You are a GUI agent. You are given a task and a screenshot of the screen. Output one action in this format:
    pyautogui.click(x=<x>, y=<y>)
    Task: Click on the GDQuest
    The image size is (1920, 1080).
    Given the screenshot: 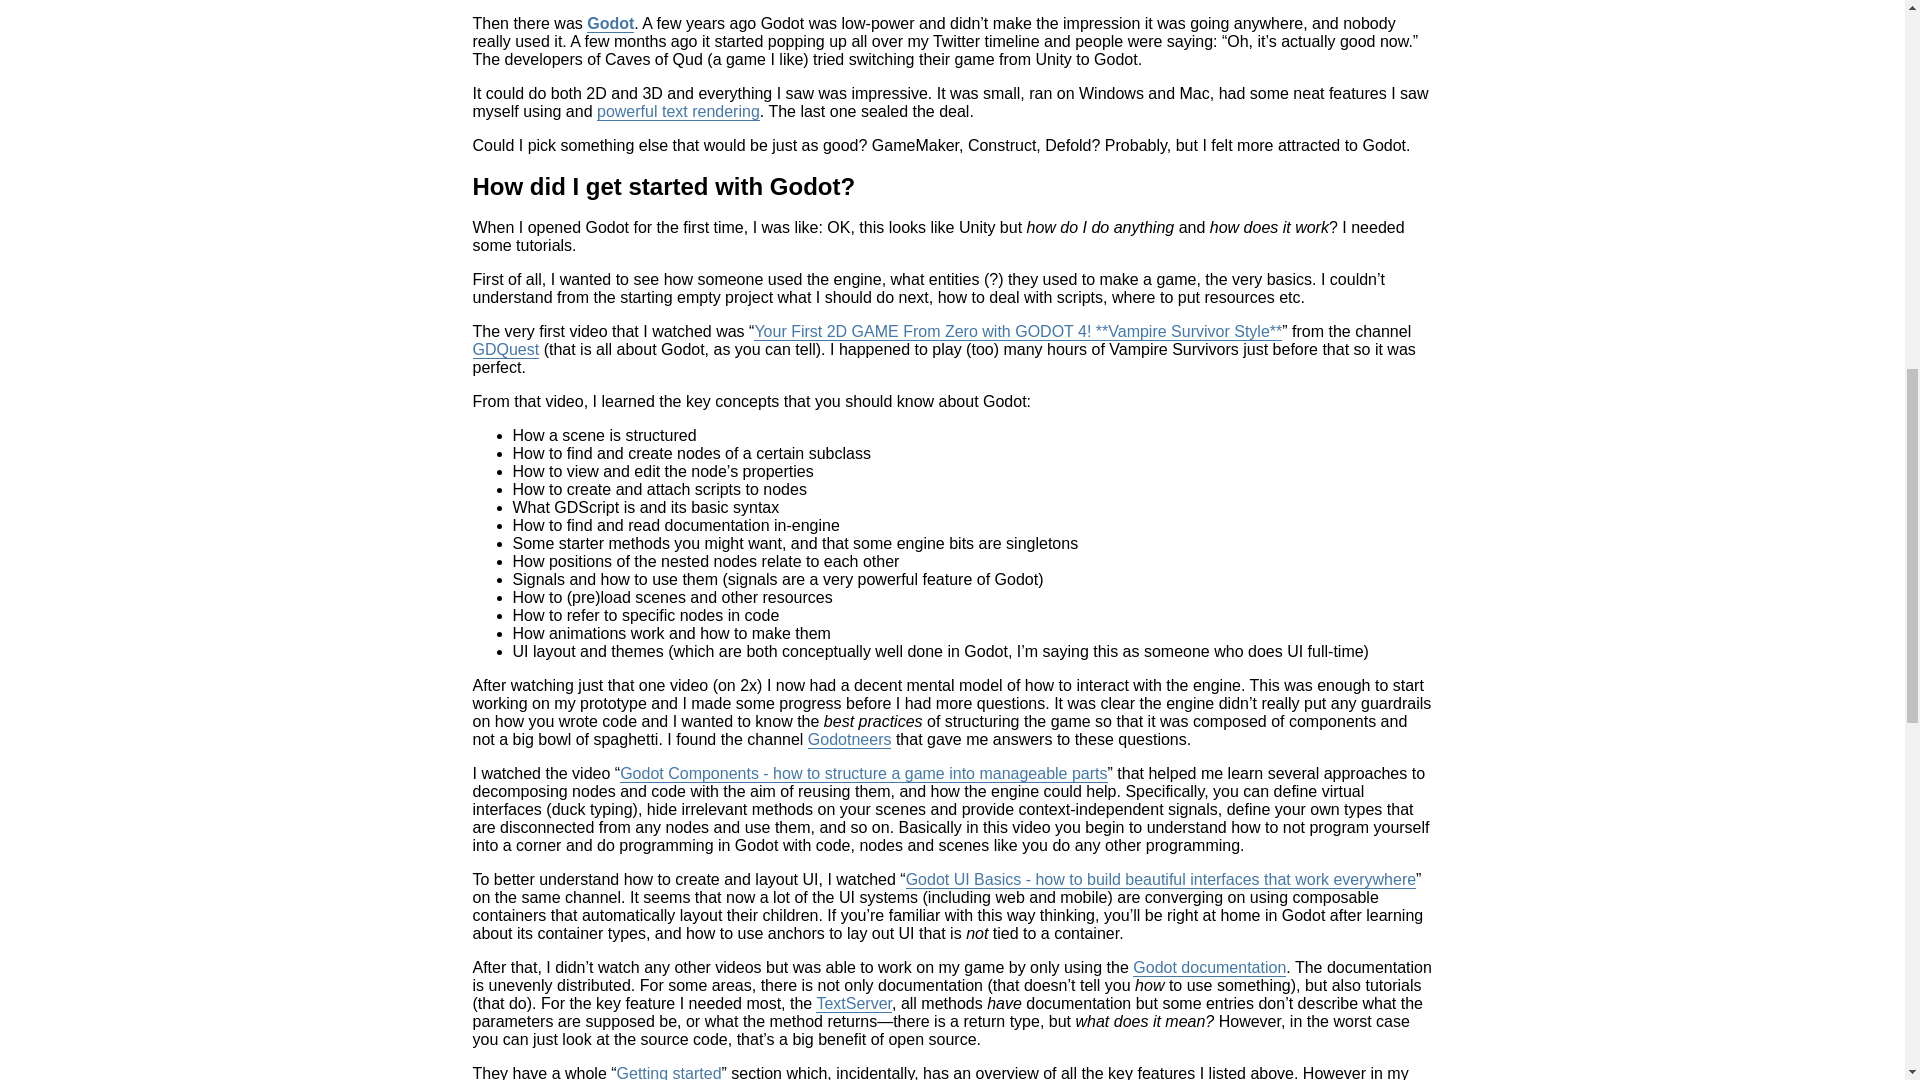 What is the action you would take?
    pyautogui.click(x=506, y=350)
    